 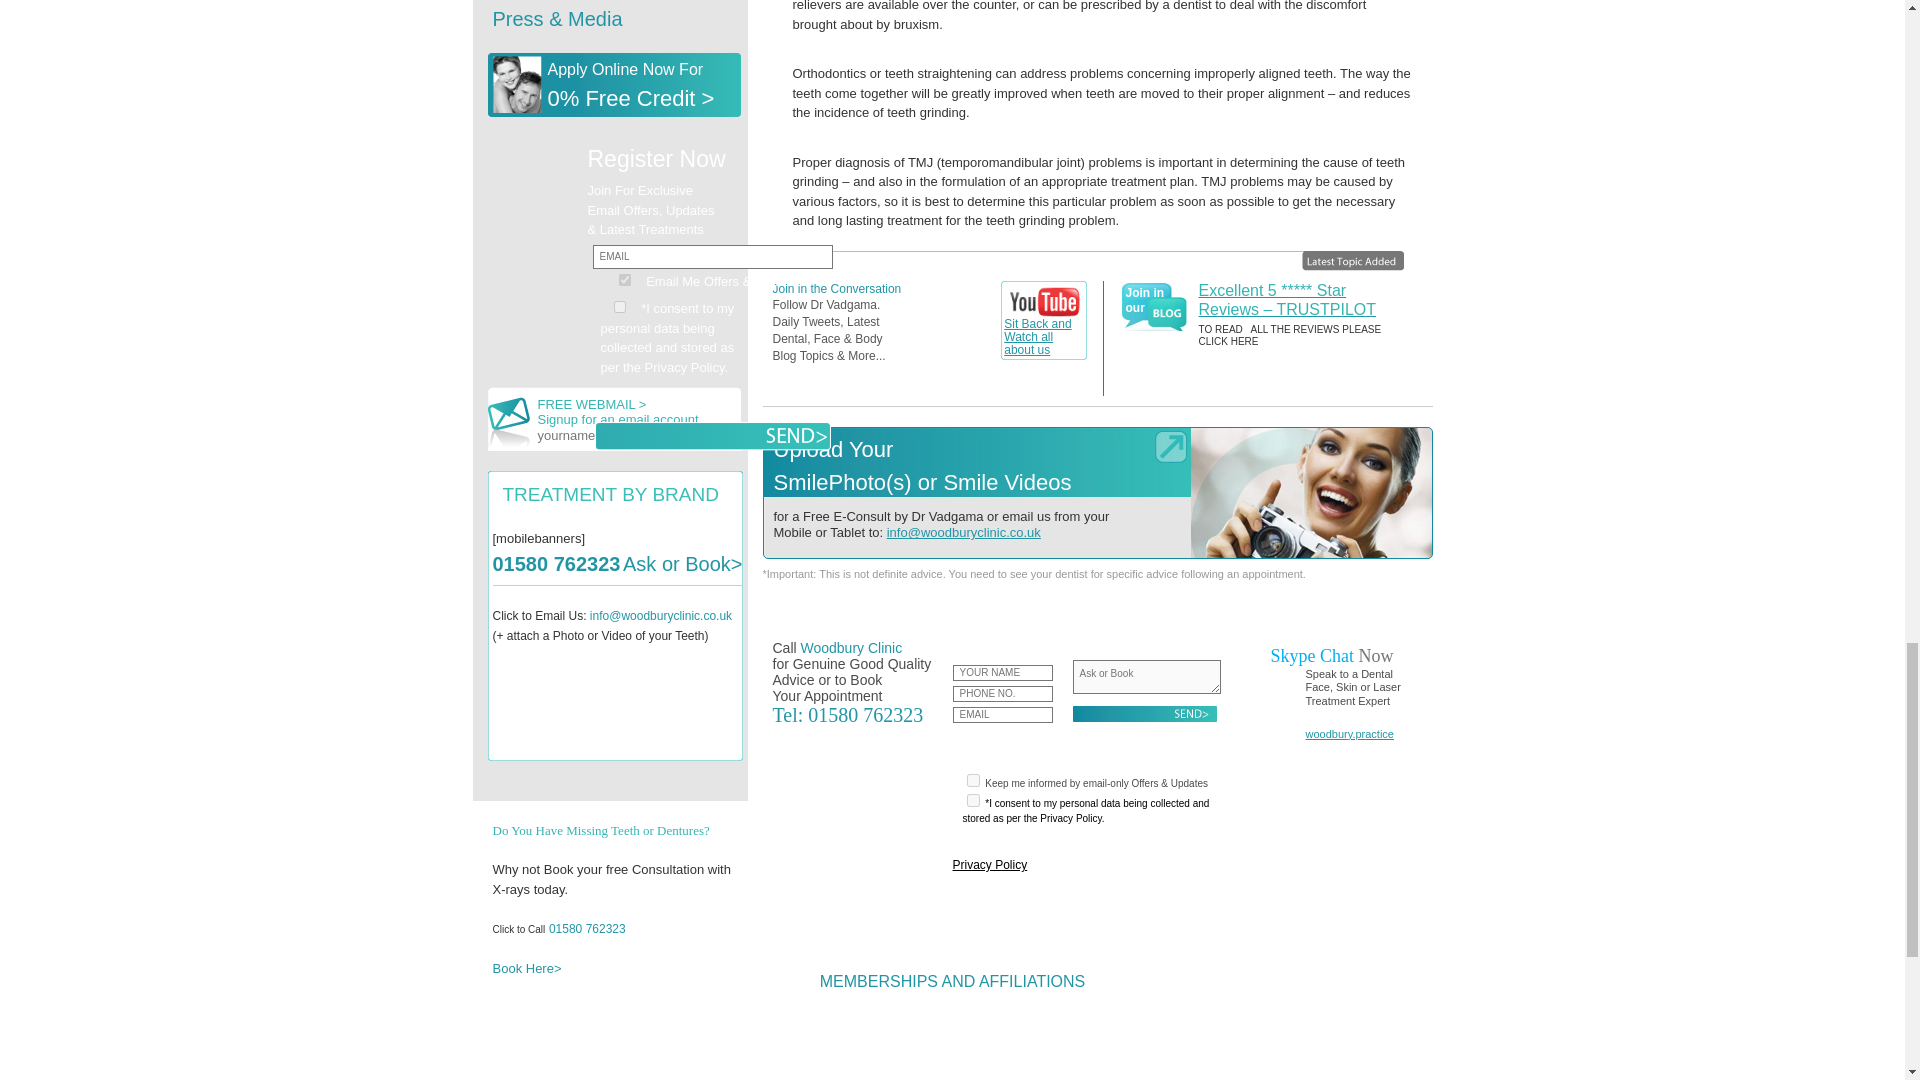 I want to click on Send, so click(x=711, y=436).